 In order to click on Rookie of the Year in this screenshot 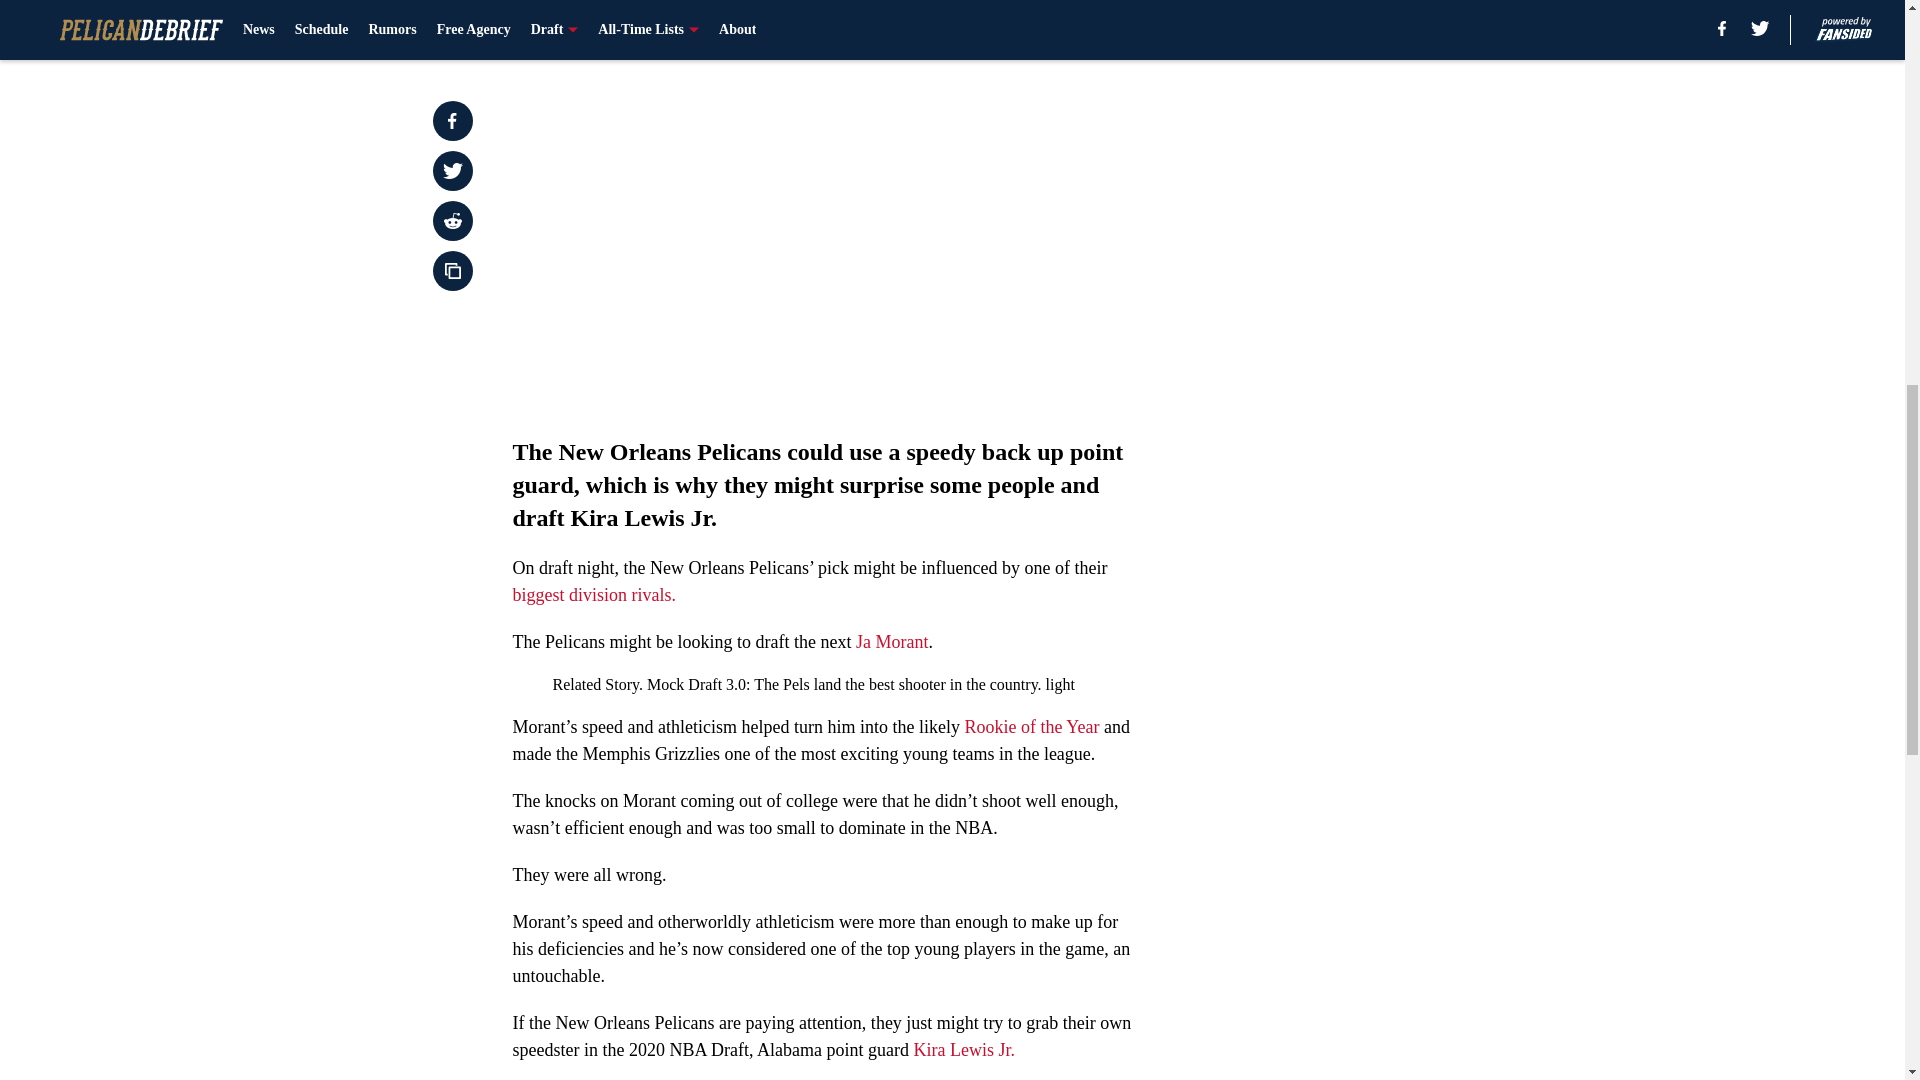, I will do `click(1030, 726)`.